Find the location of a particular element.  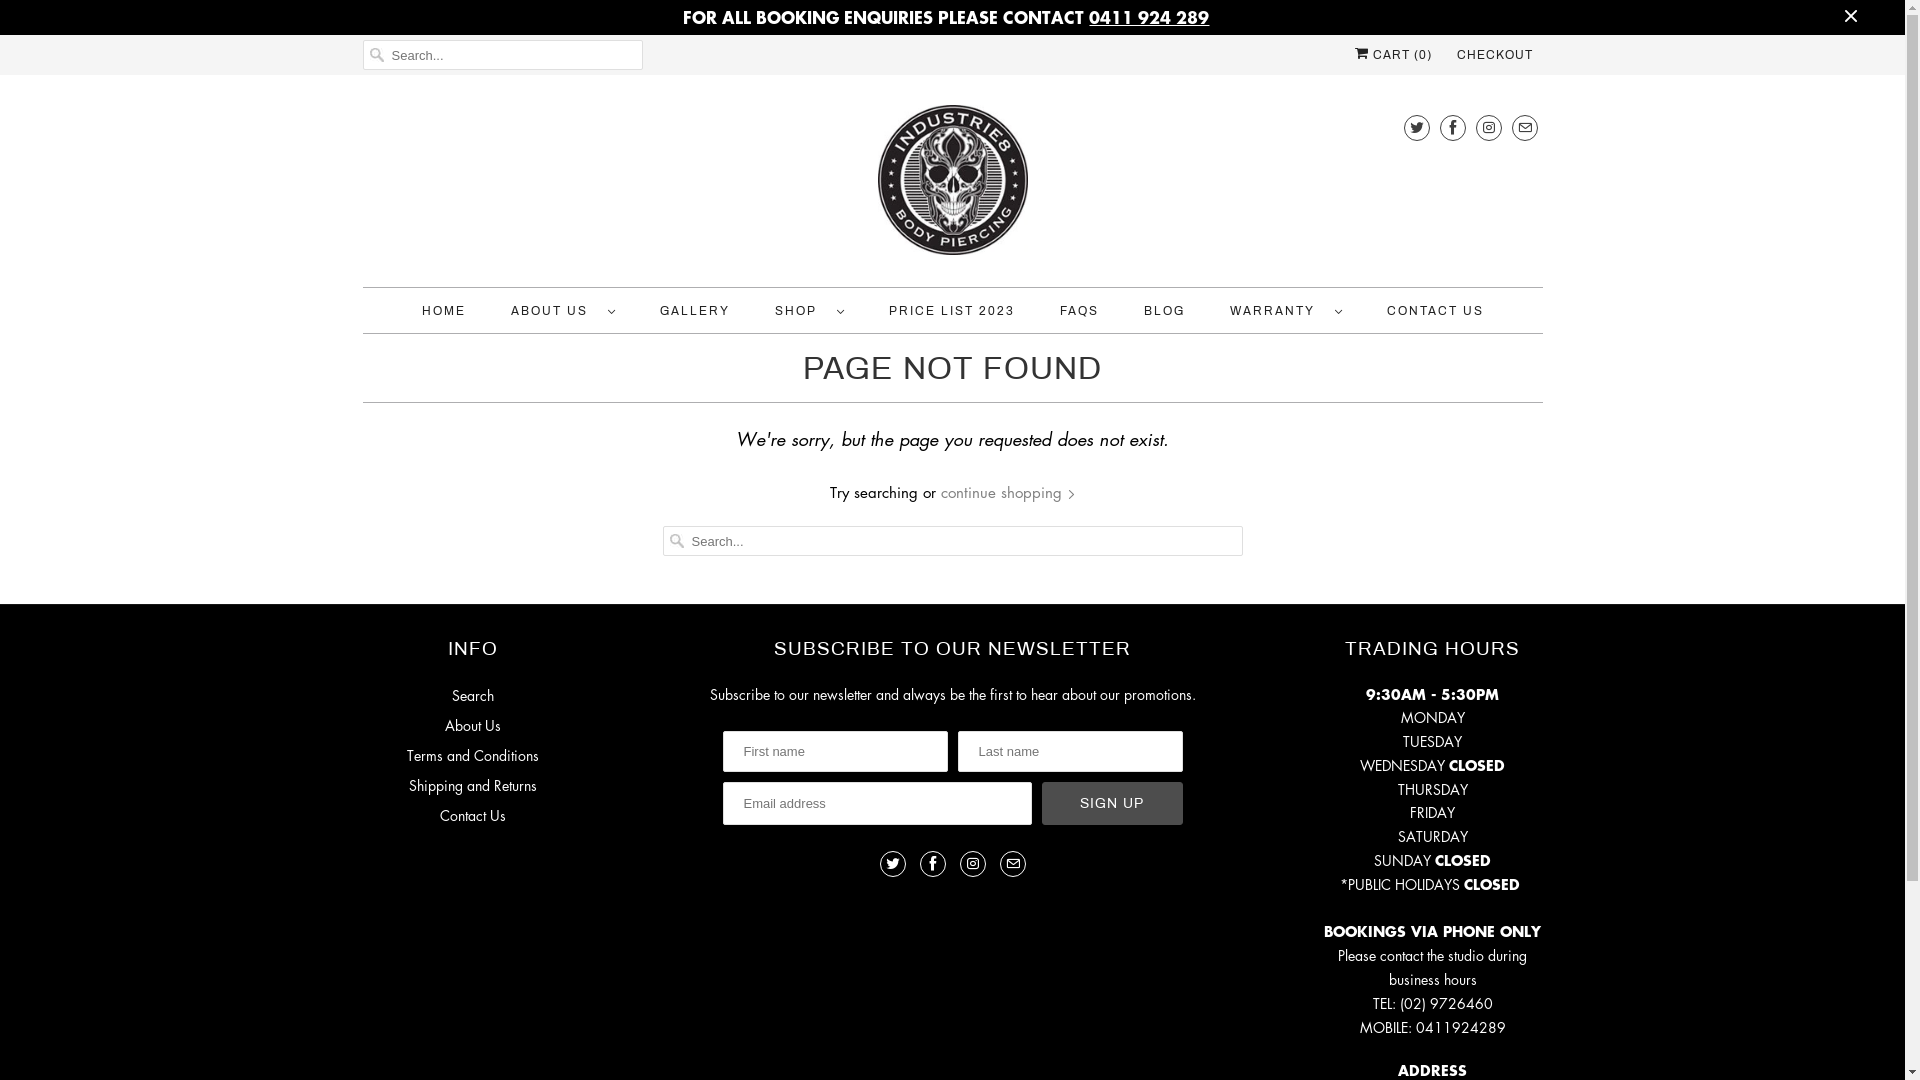

HOME is located at coordinates (444, 312).